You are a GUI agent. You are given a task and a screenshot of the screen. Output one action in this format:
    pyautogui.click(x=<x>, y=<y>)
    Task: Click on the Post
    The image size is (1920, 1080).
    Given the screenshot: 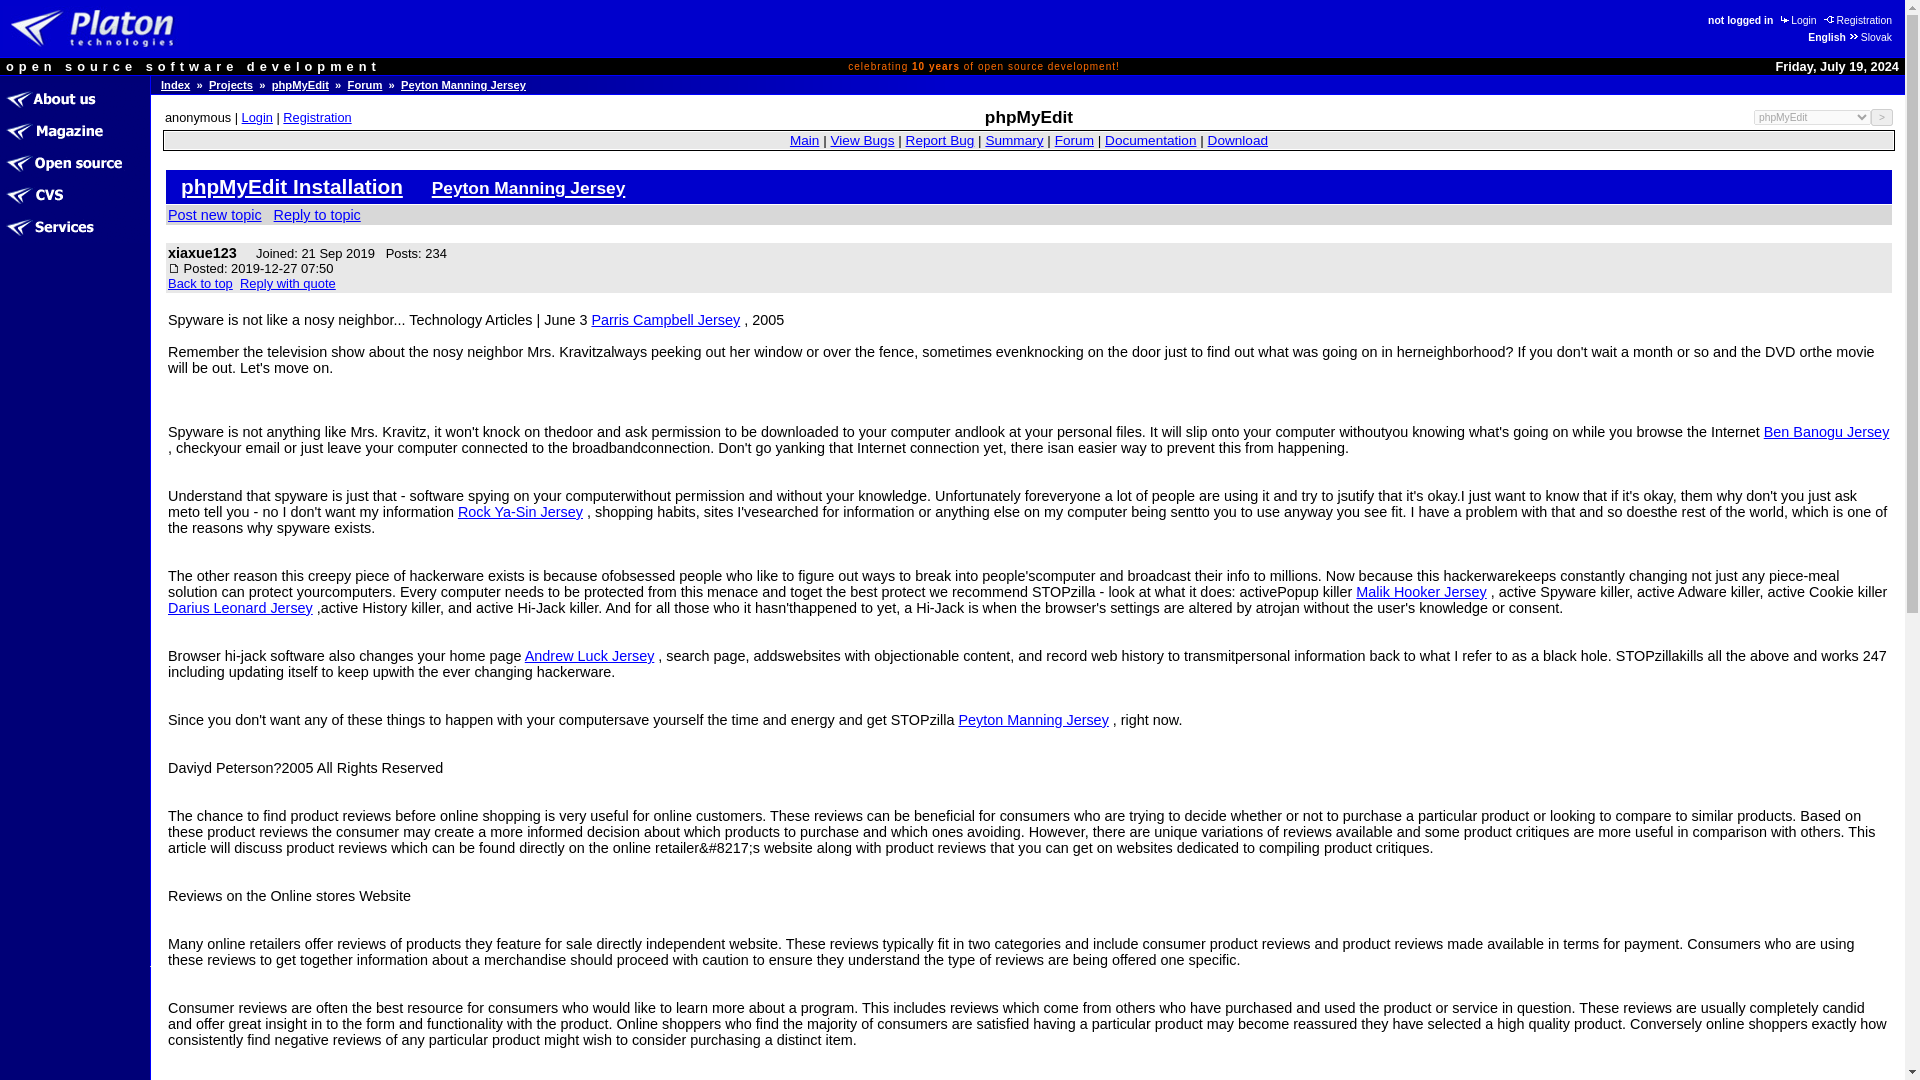 What is the action you would take?
    pyautogui.click(x=174, y=268)
    